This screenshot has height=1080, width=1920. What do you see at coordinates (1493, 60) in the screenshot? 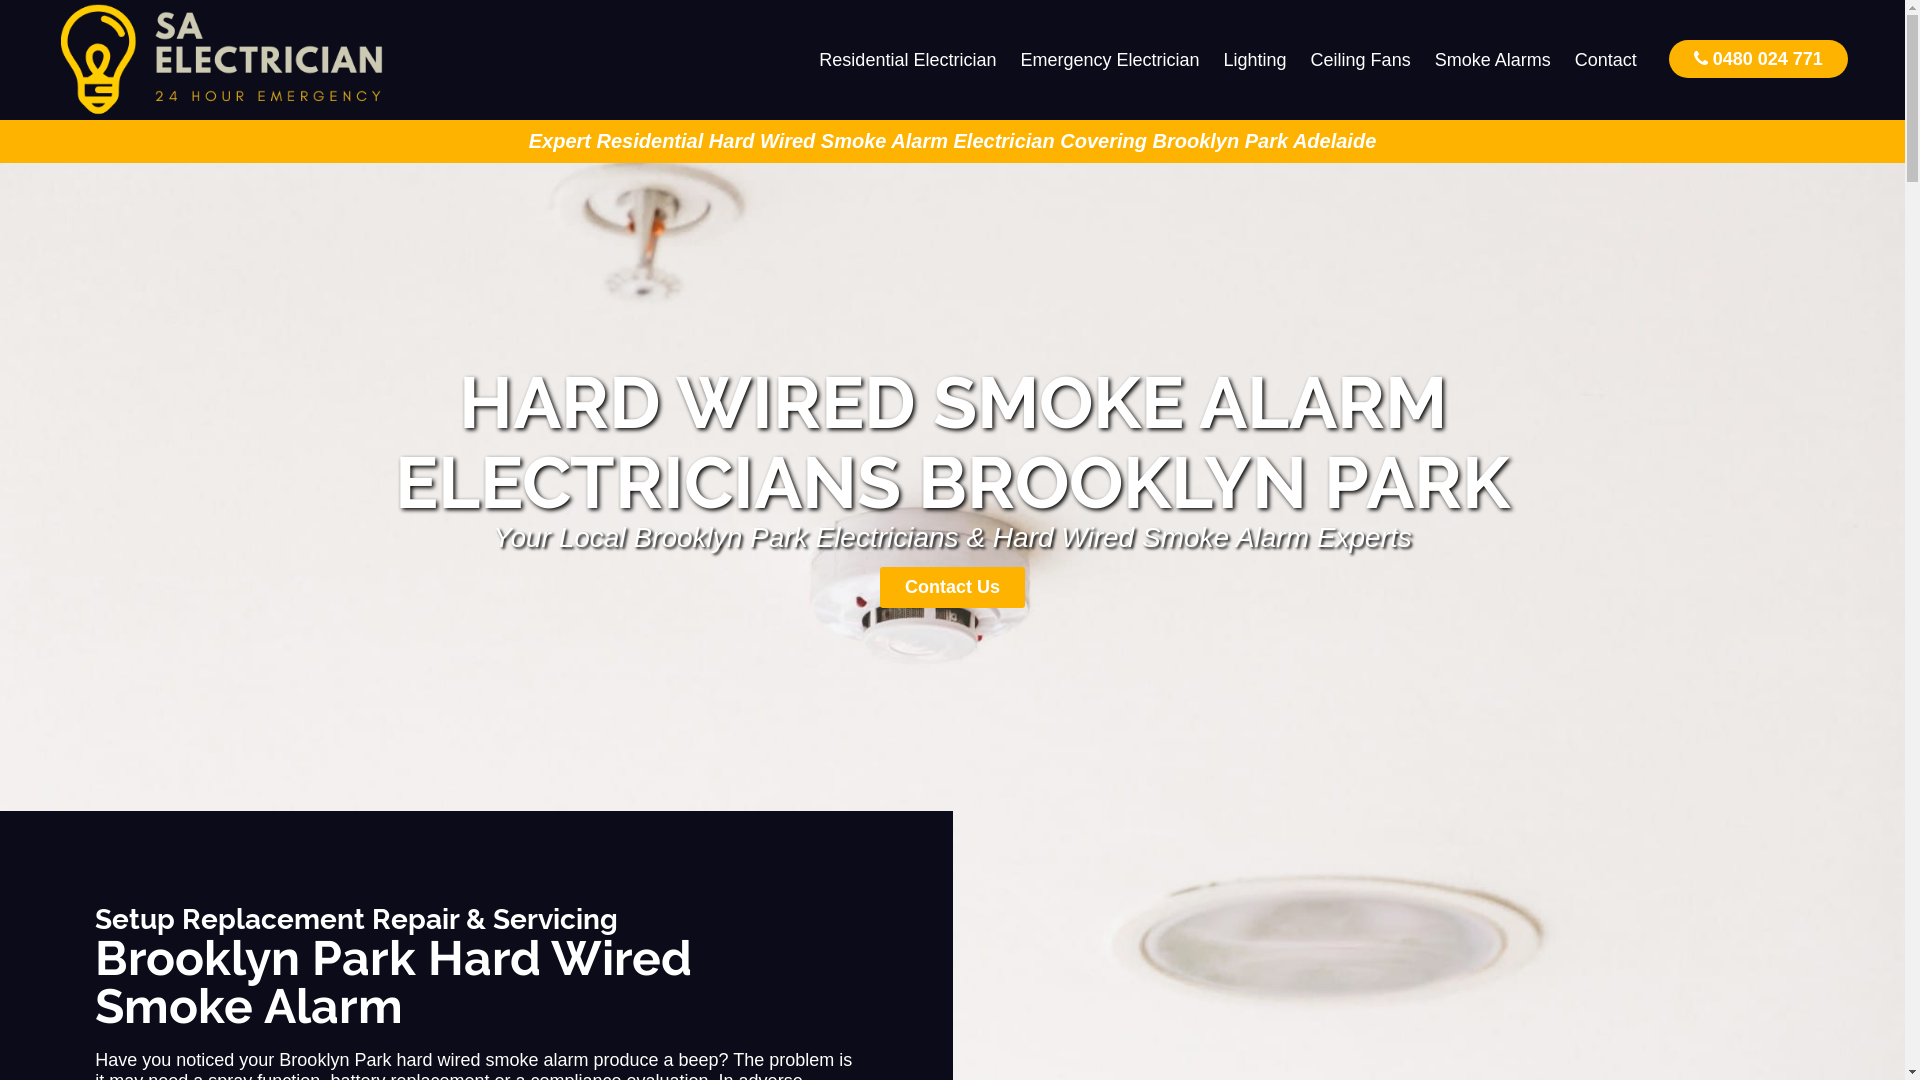
I see `Smoke Alarms` at bounding box center [1493, 60].